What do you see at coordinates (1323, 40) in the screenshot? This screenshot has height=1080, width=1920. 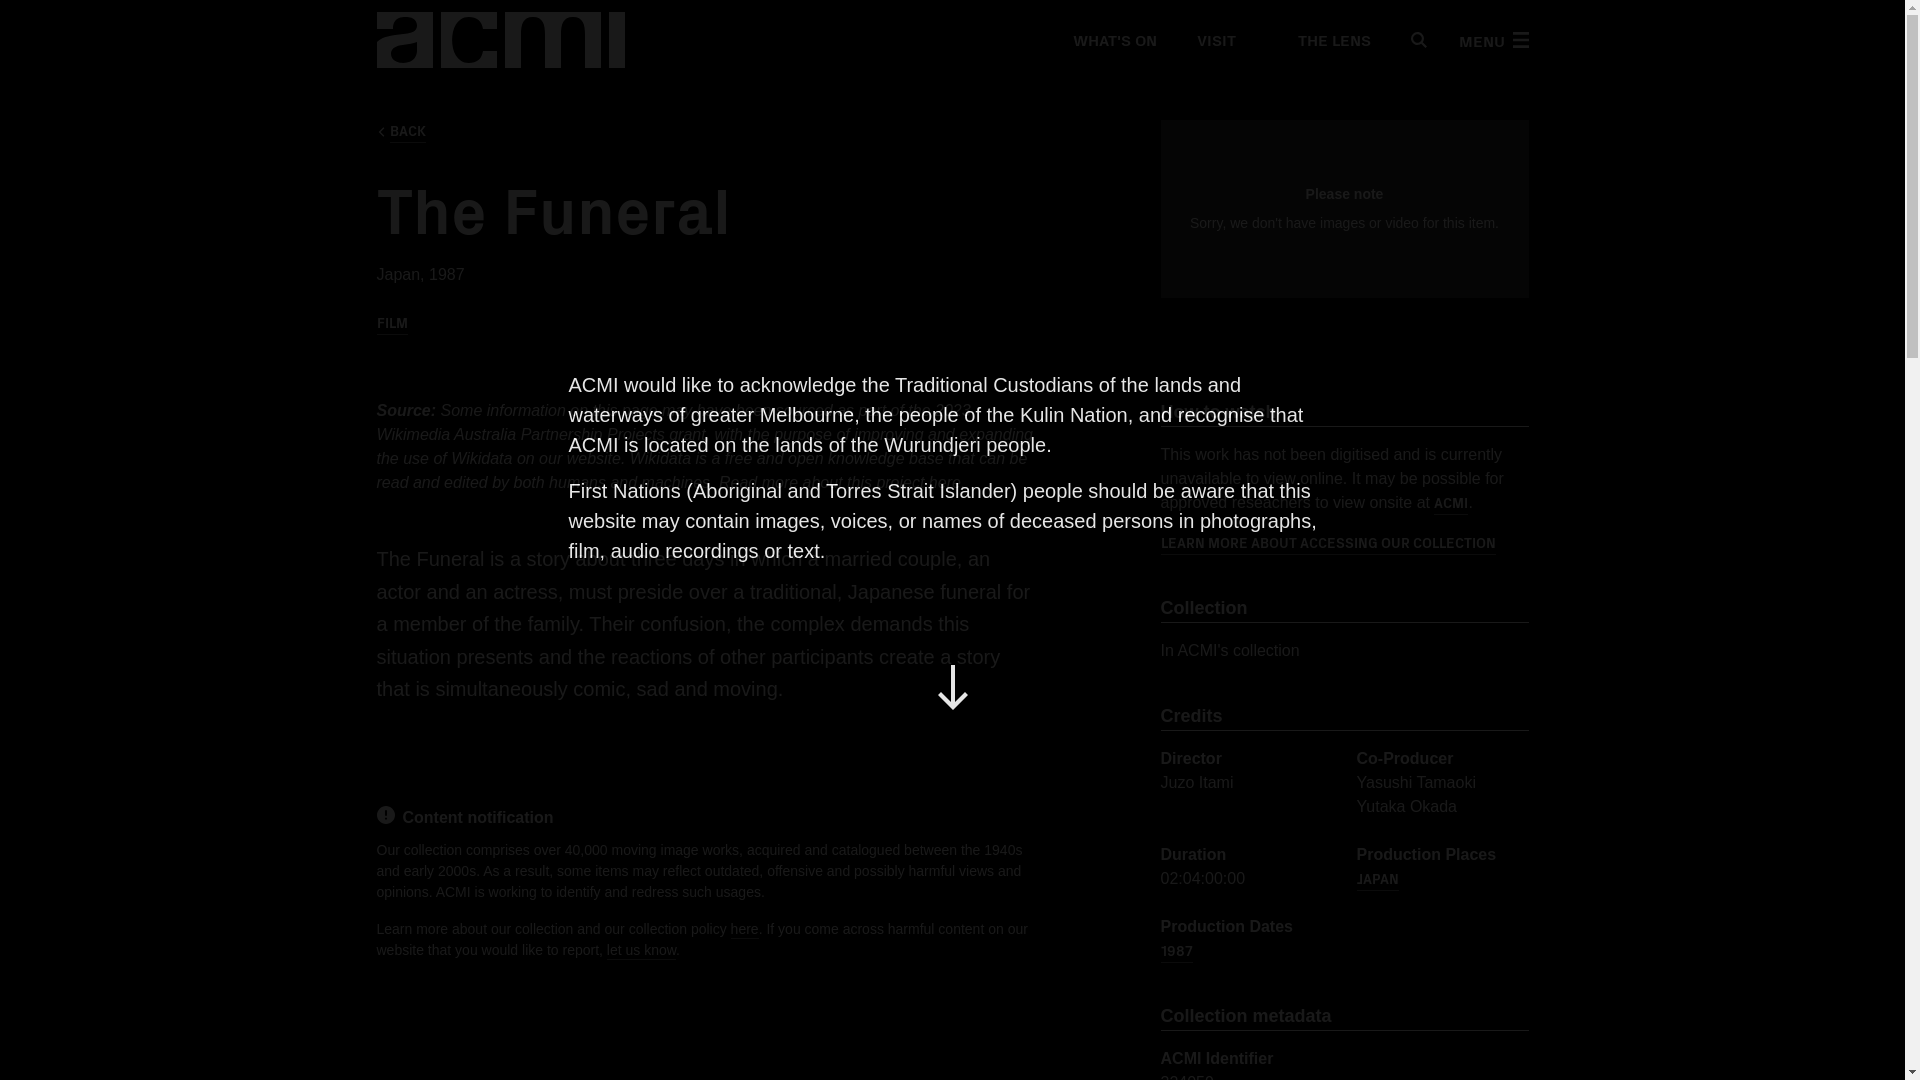 I see `THE LENS` at bounding box center [1323, 40].